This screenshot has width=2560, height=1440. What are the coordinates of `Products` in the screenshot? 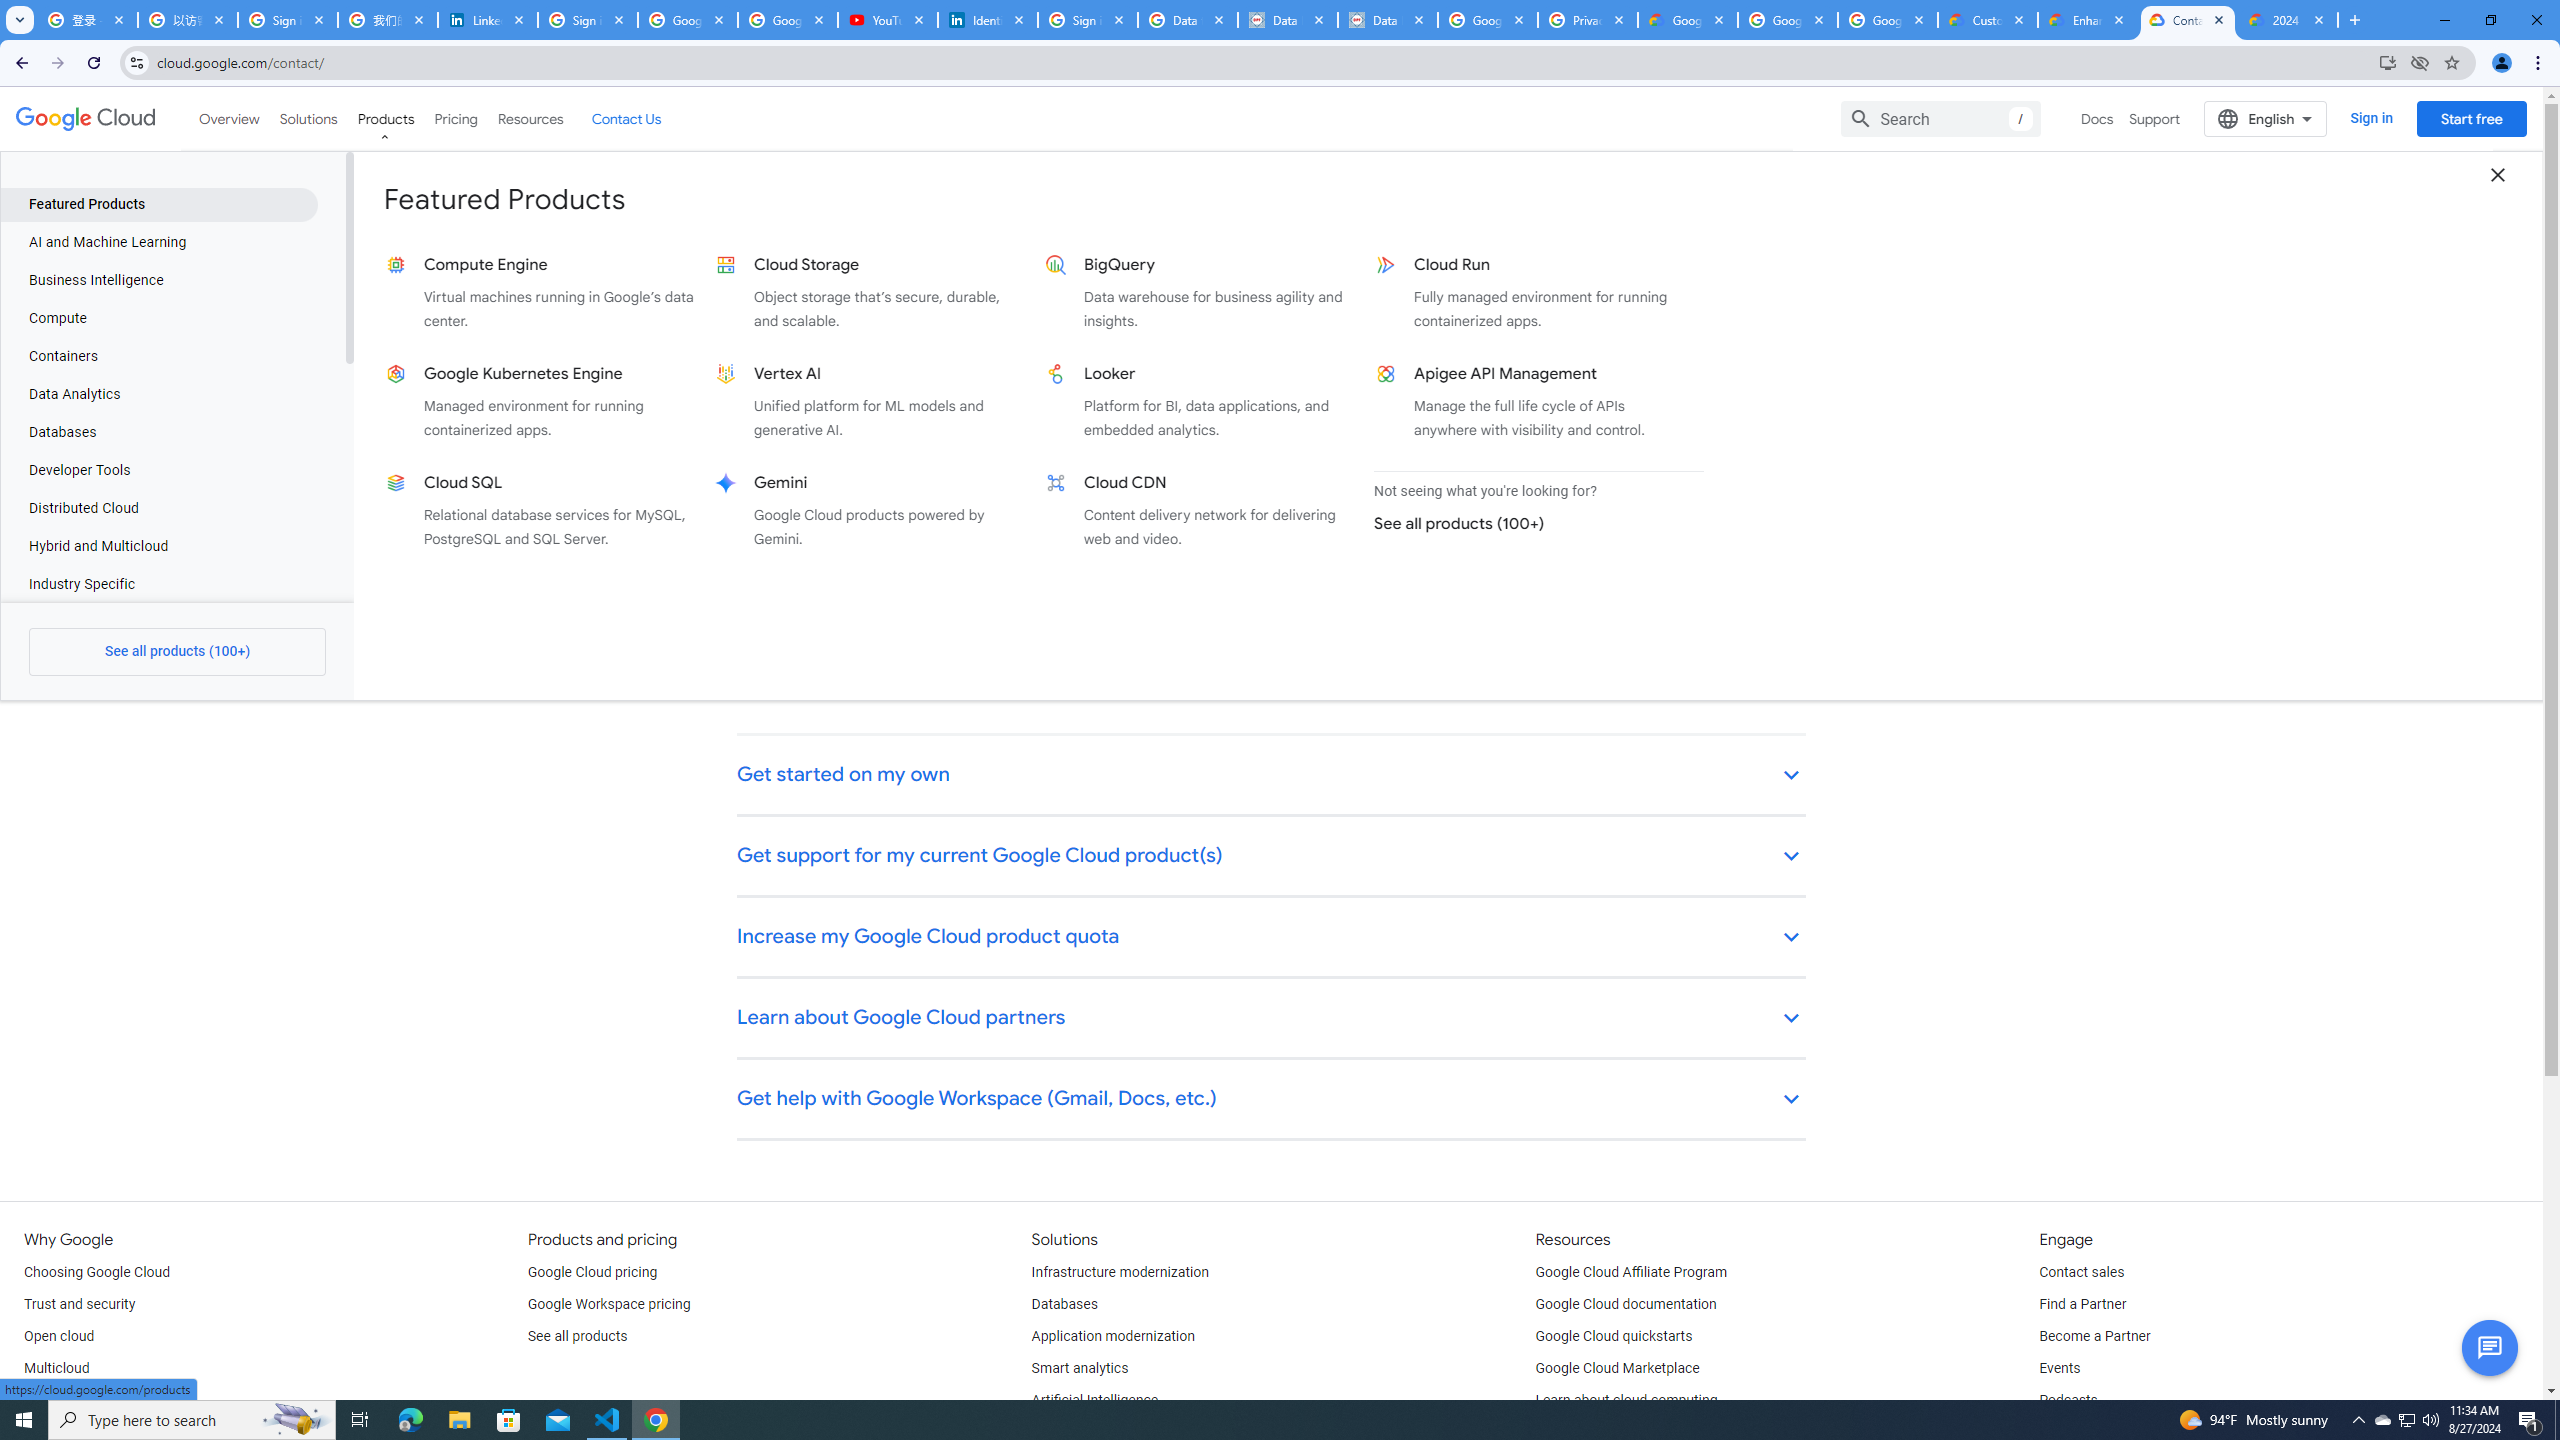 It's located at (384, 118).